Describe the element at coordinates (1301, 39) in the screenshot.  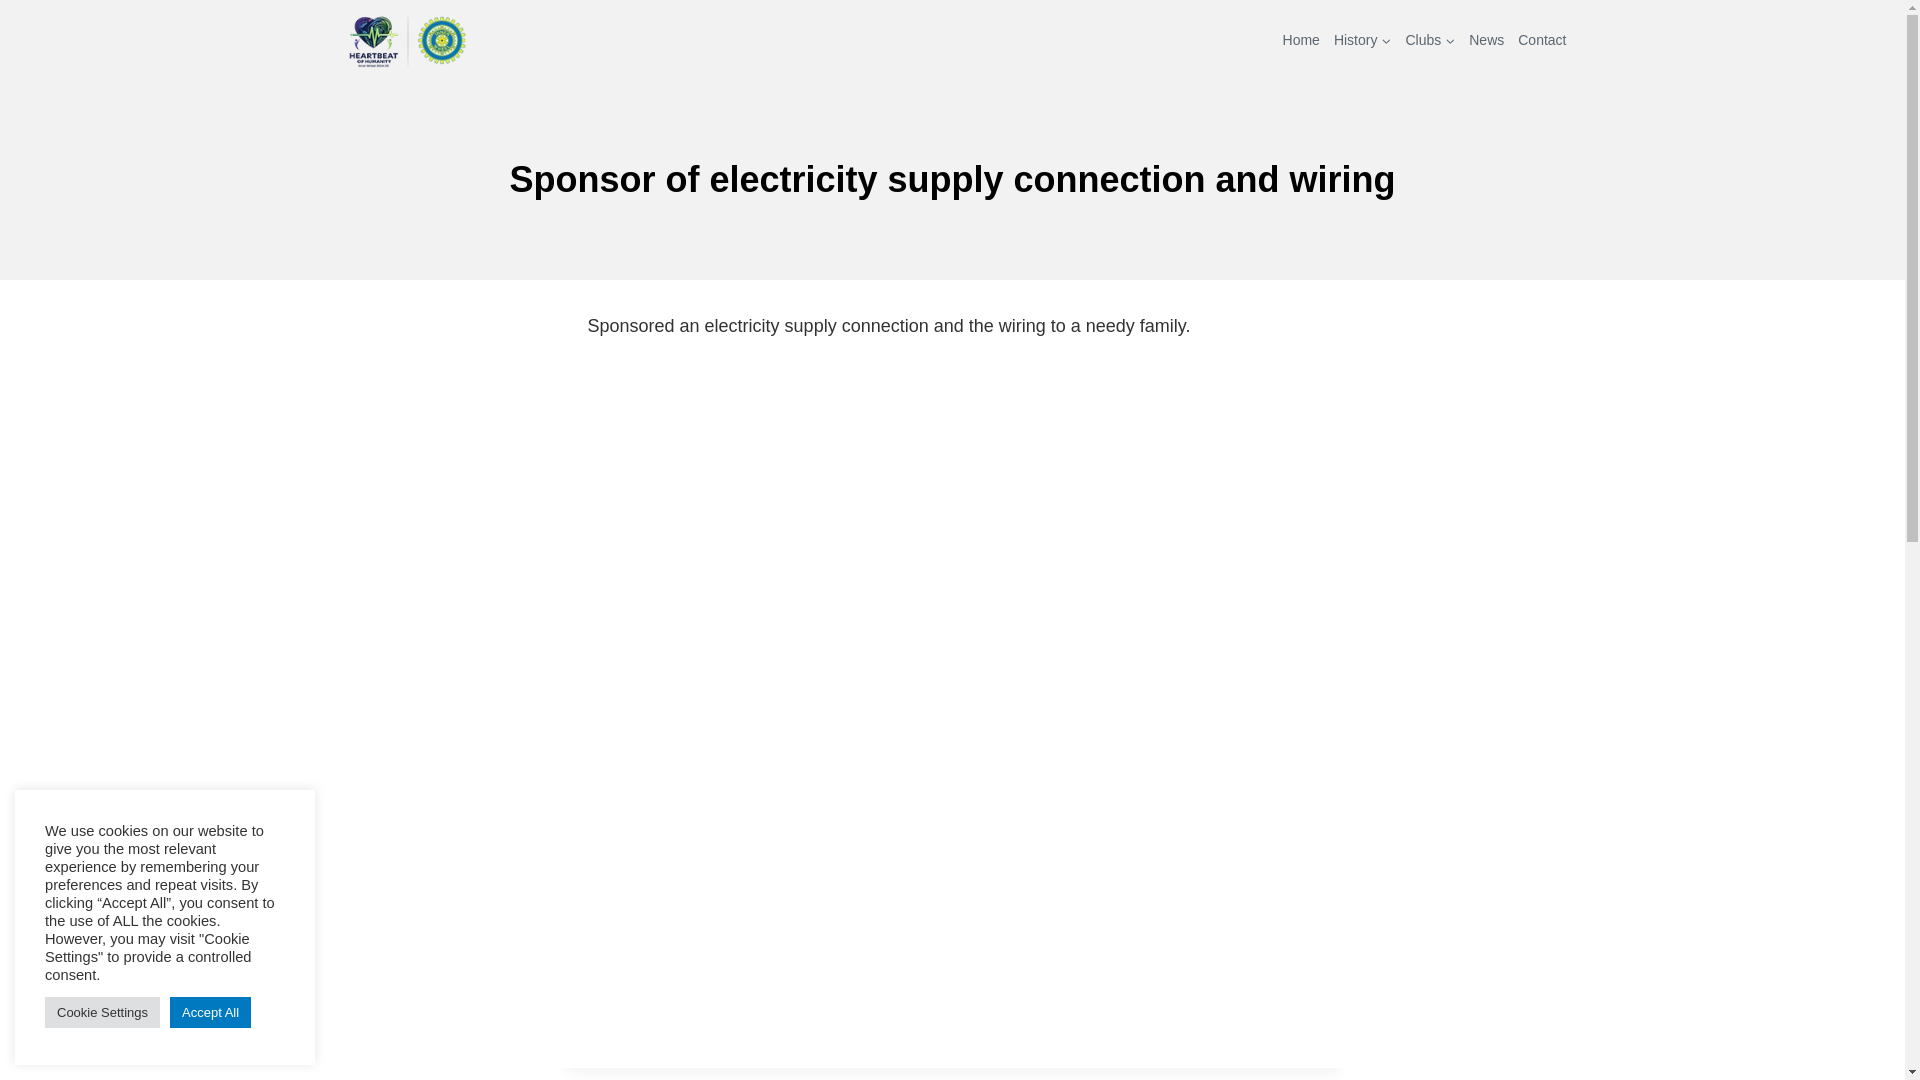
I see `Home` at that location.